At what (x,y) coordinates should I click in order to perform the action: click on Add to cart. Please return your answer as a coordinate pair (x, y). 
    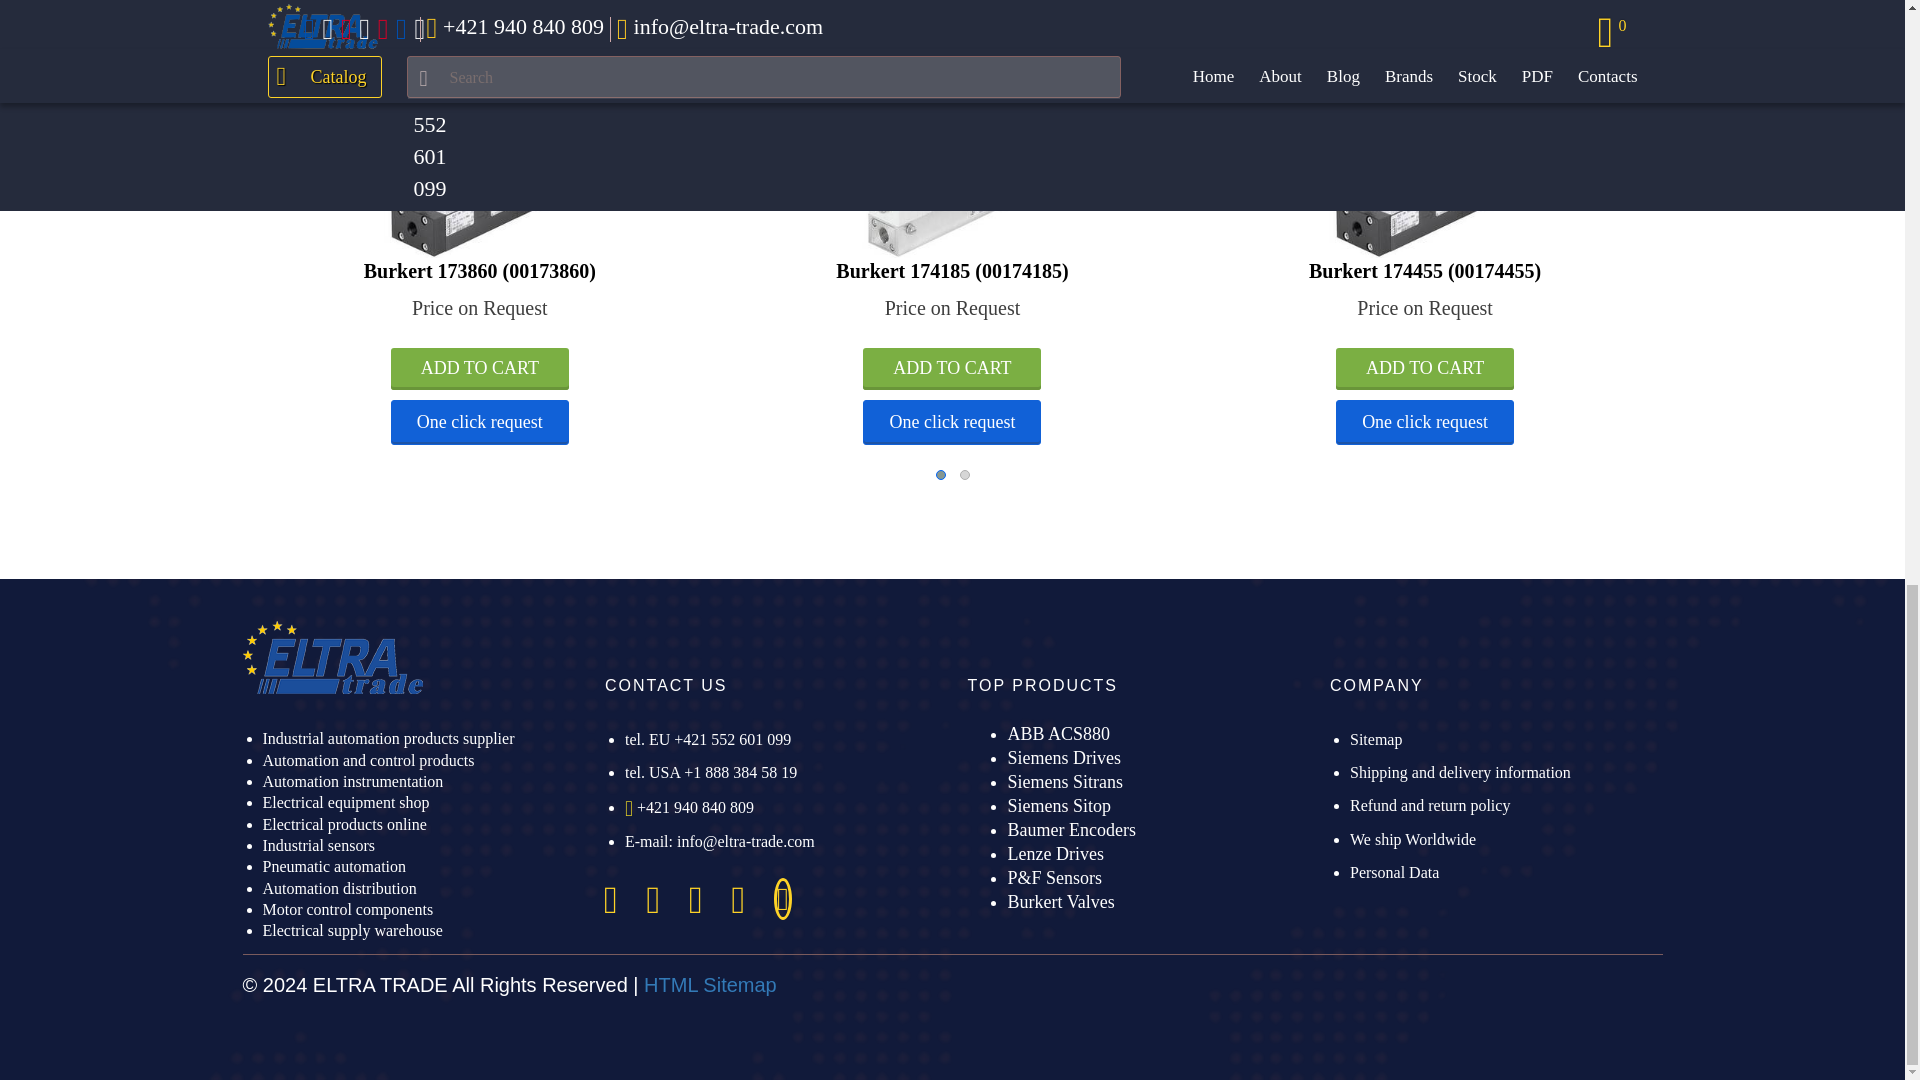
    Looking at the image, I should click on (48, 368).